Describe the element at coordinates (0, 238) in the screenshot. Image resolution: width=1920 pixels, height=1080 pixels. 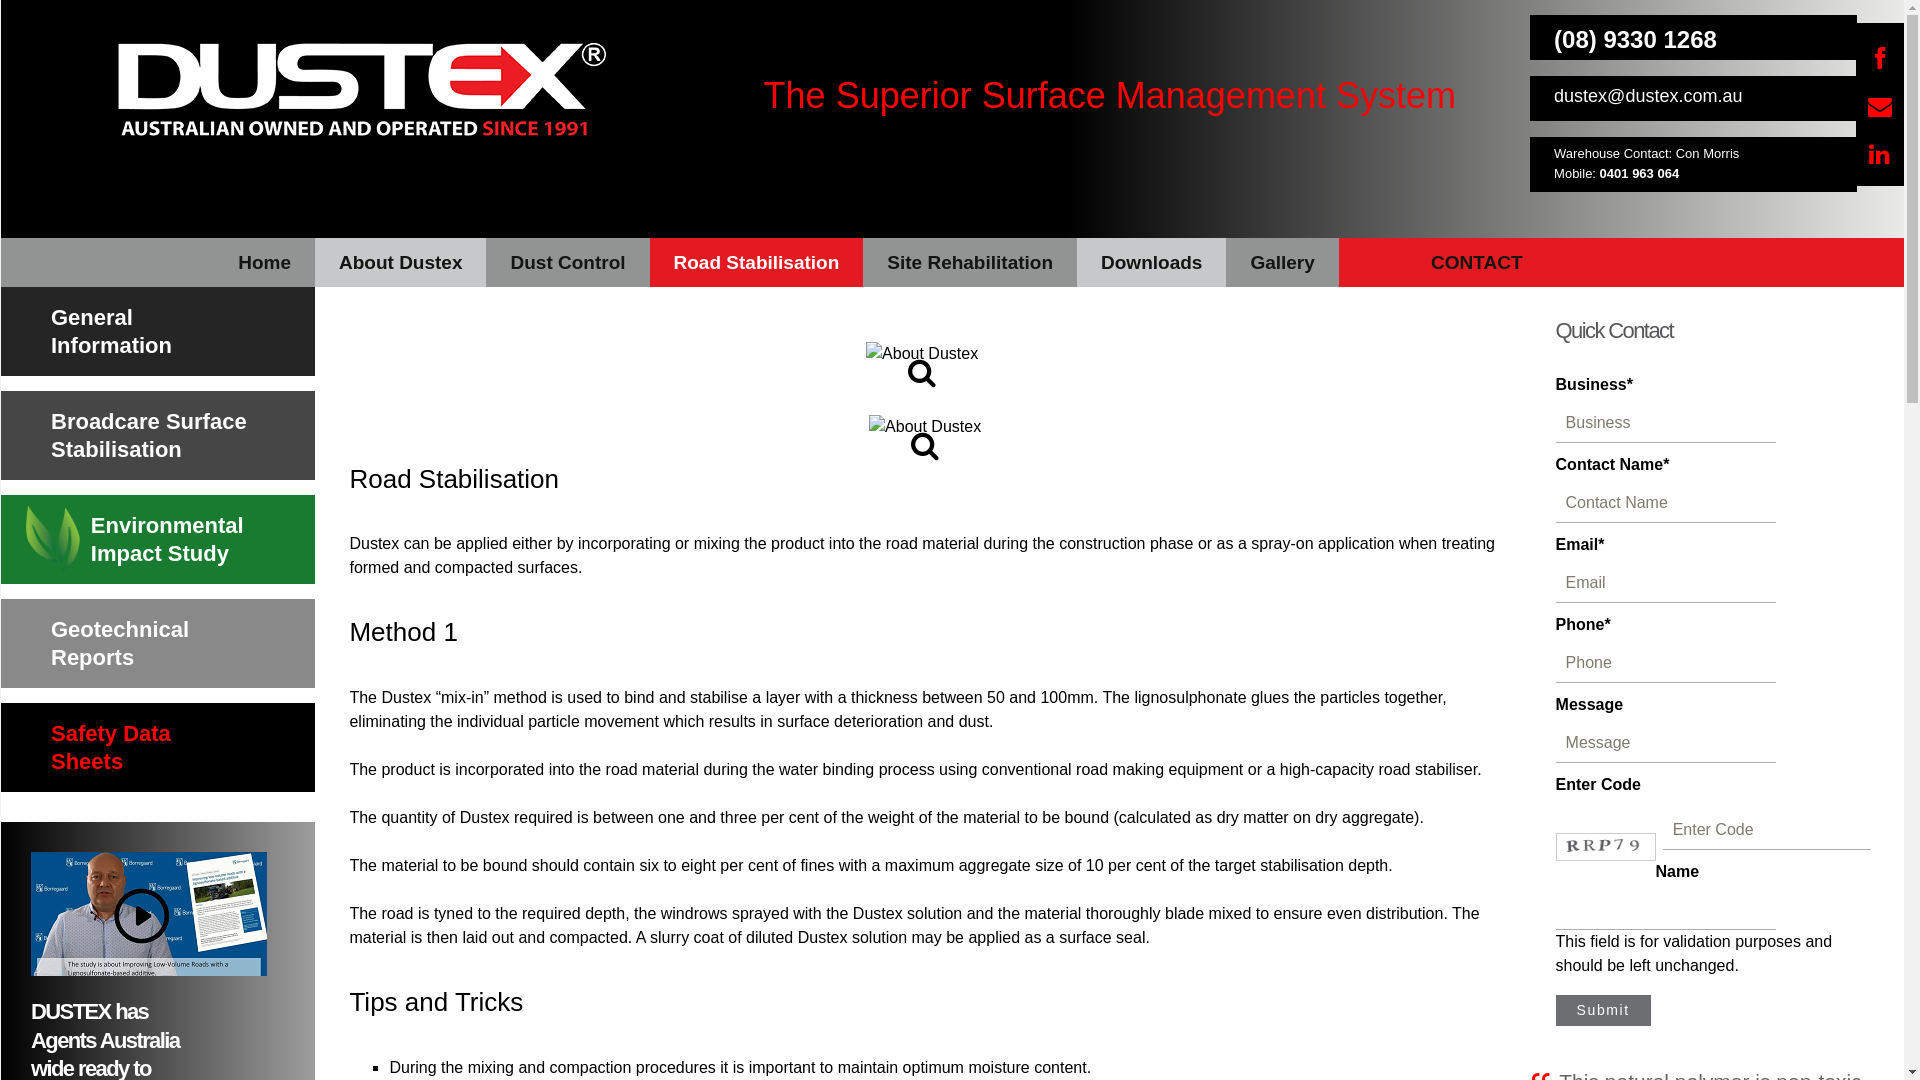
I see `Skip to content` at that location.